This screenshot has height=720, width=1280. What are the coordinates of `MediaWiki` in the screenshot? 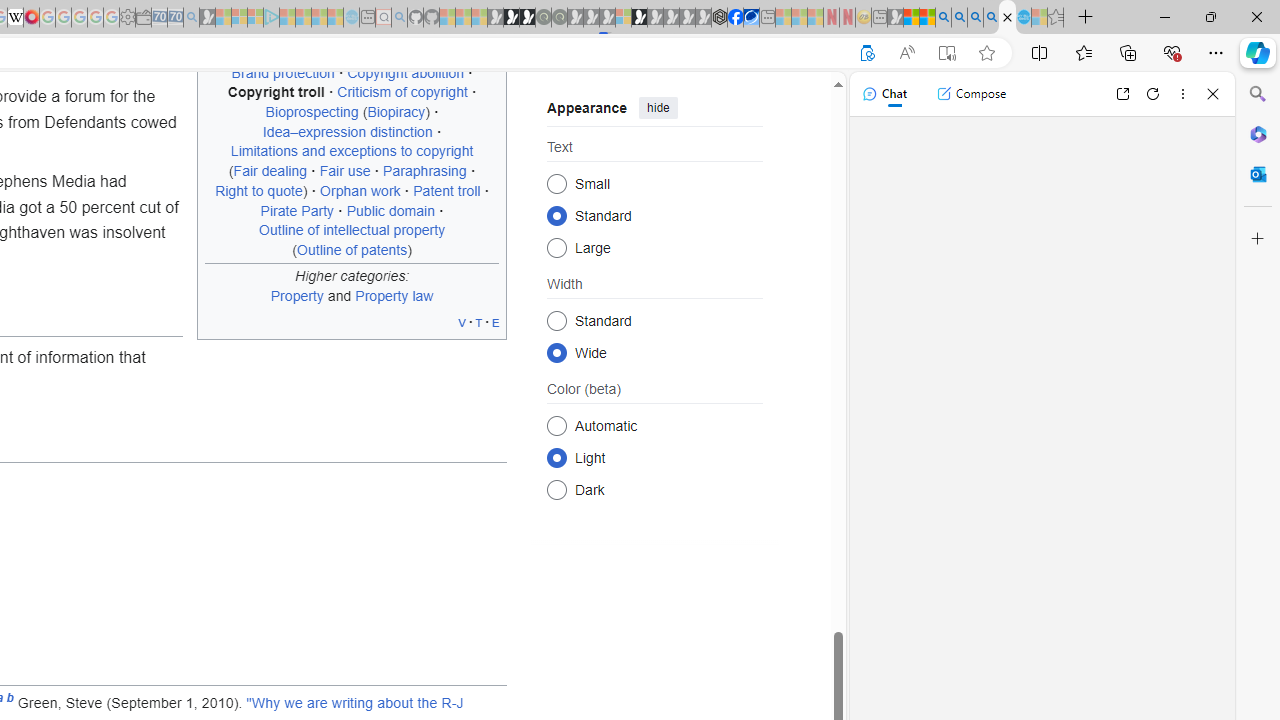 It's located at (32, 18).